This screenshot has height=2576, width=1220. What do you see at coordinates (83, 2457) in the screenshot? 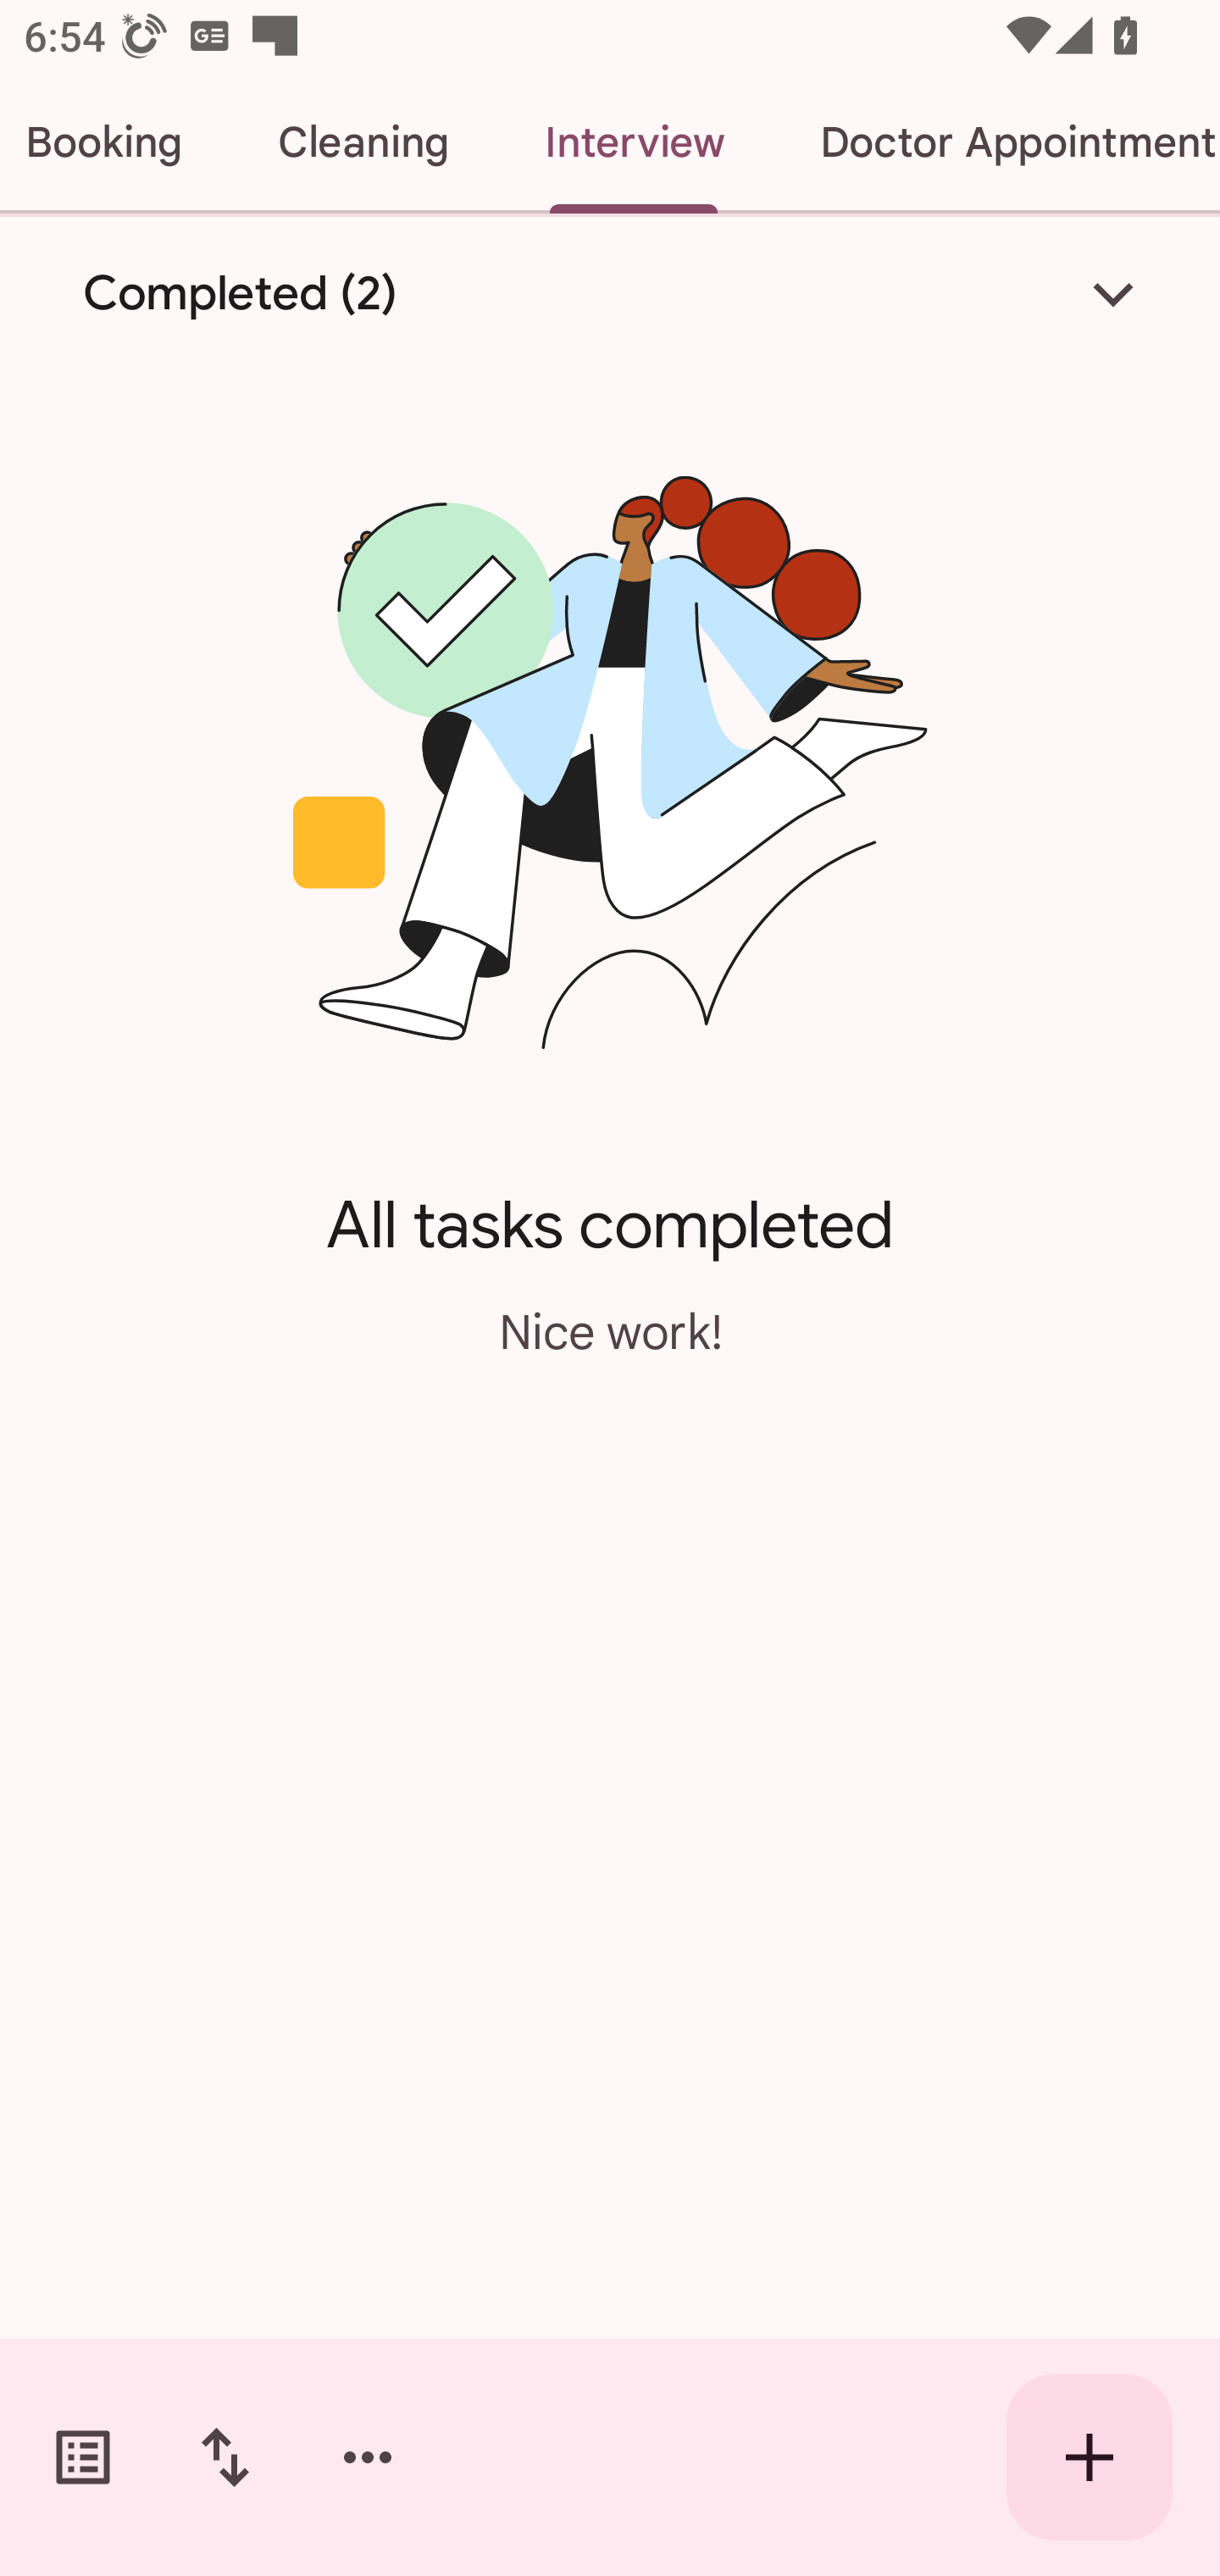
I see `Switch task lists` at bounding box center [83, 2457].